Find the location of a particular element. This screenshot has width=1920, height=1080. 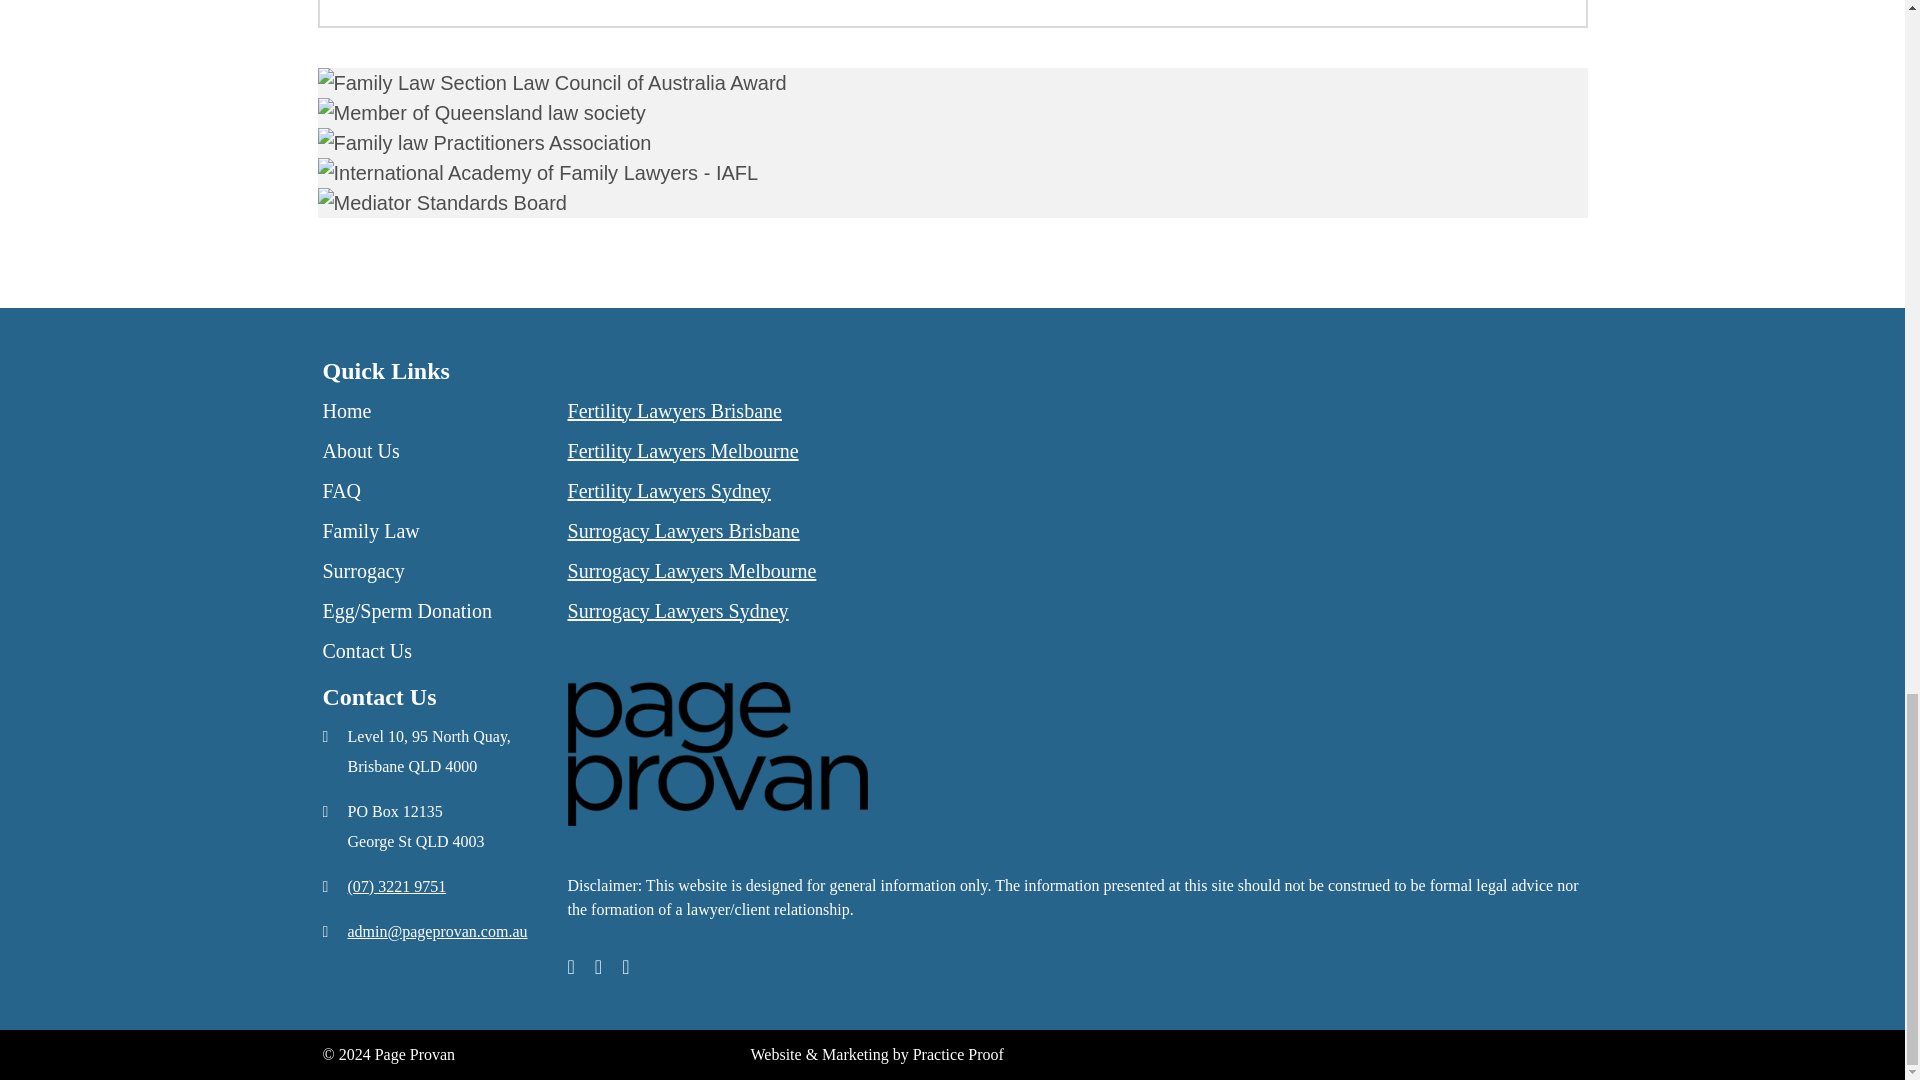

international-academy-of-family-lawyers is located at coordinates (538, 172).